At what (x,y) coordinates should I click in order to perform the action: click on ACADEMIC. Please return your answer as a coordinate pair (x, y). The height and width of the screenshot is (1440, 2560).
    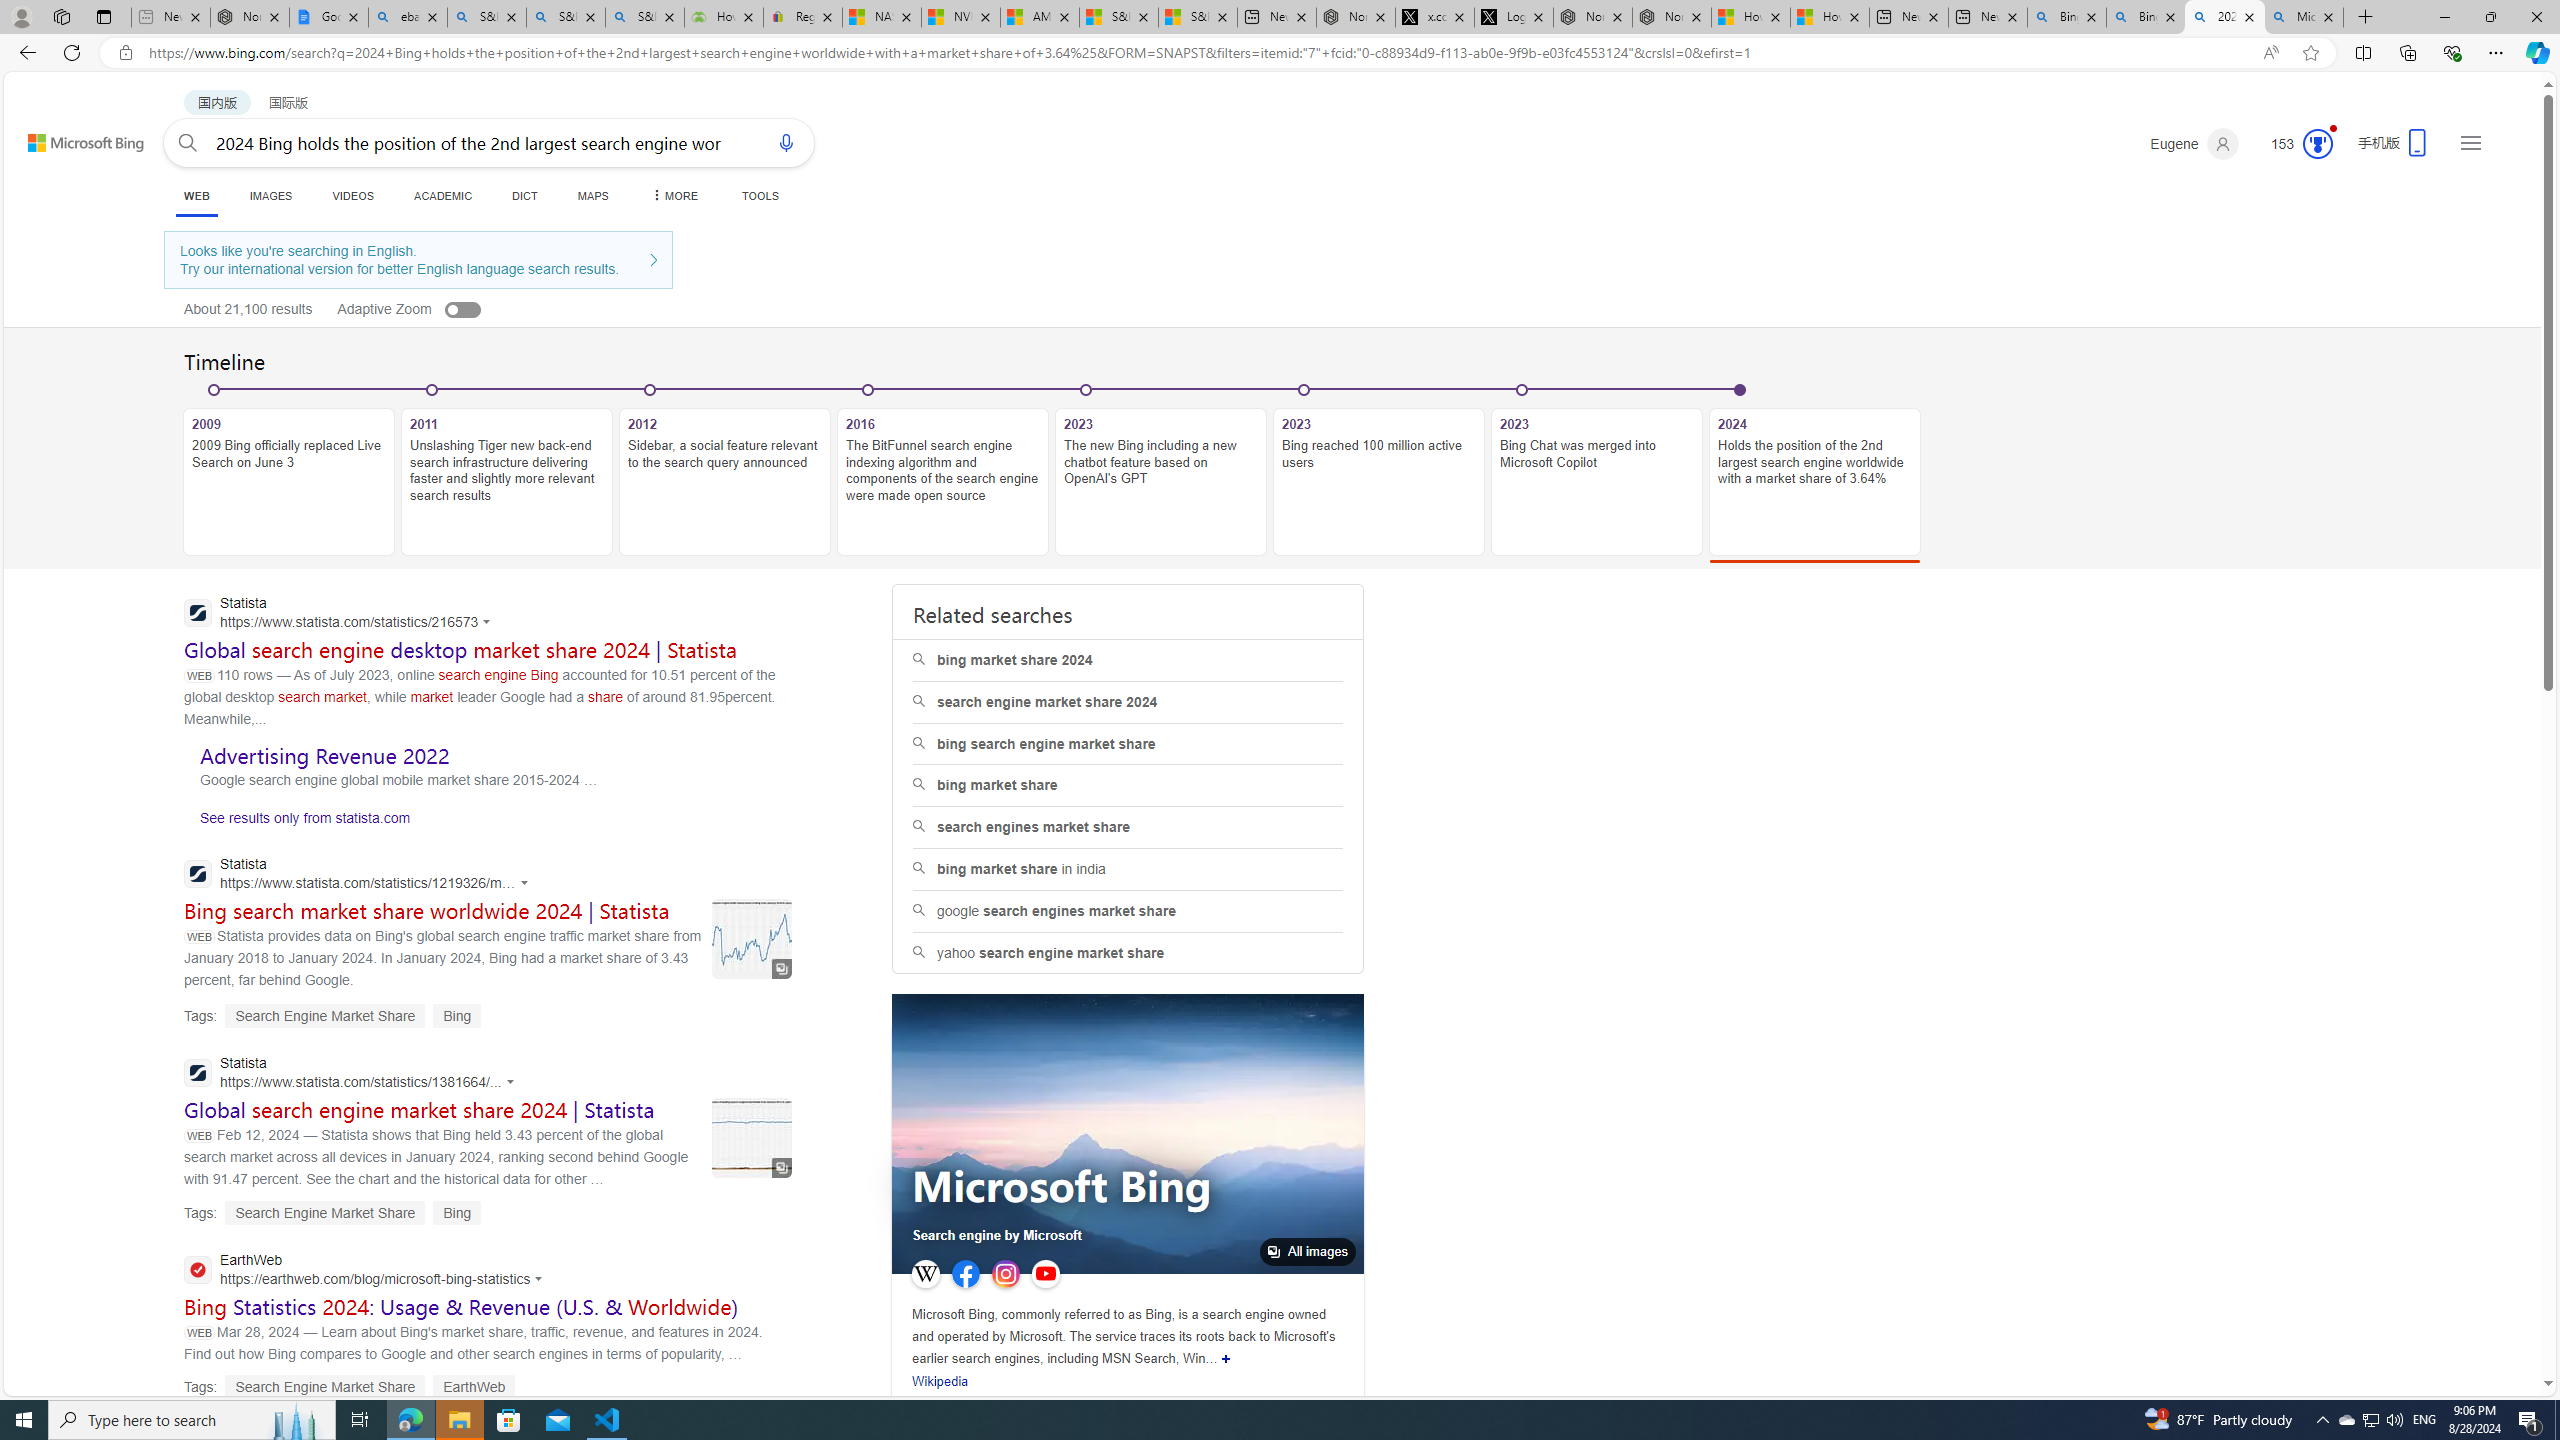
    Looking at the image, I should click on (444, 196).